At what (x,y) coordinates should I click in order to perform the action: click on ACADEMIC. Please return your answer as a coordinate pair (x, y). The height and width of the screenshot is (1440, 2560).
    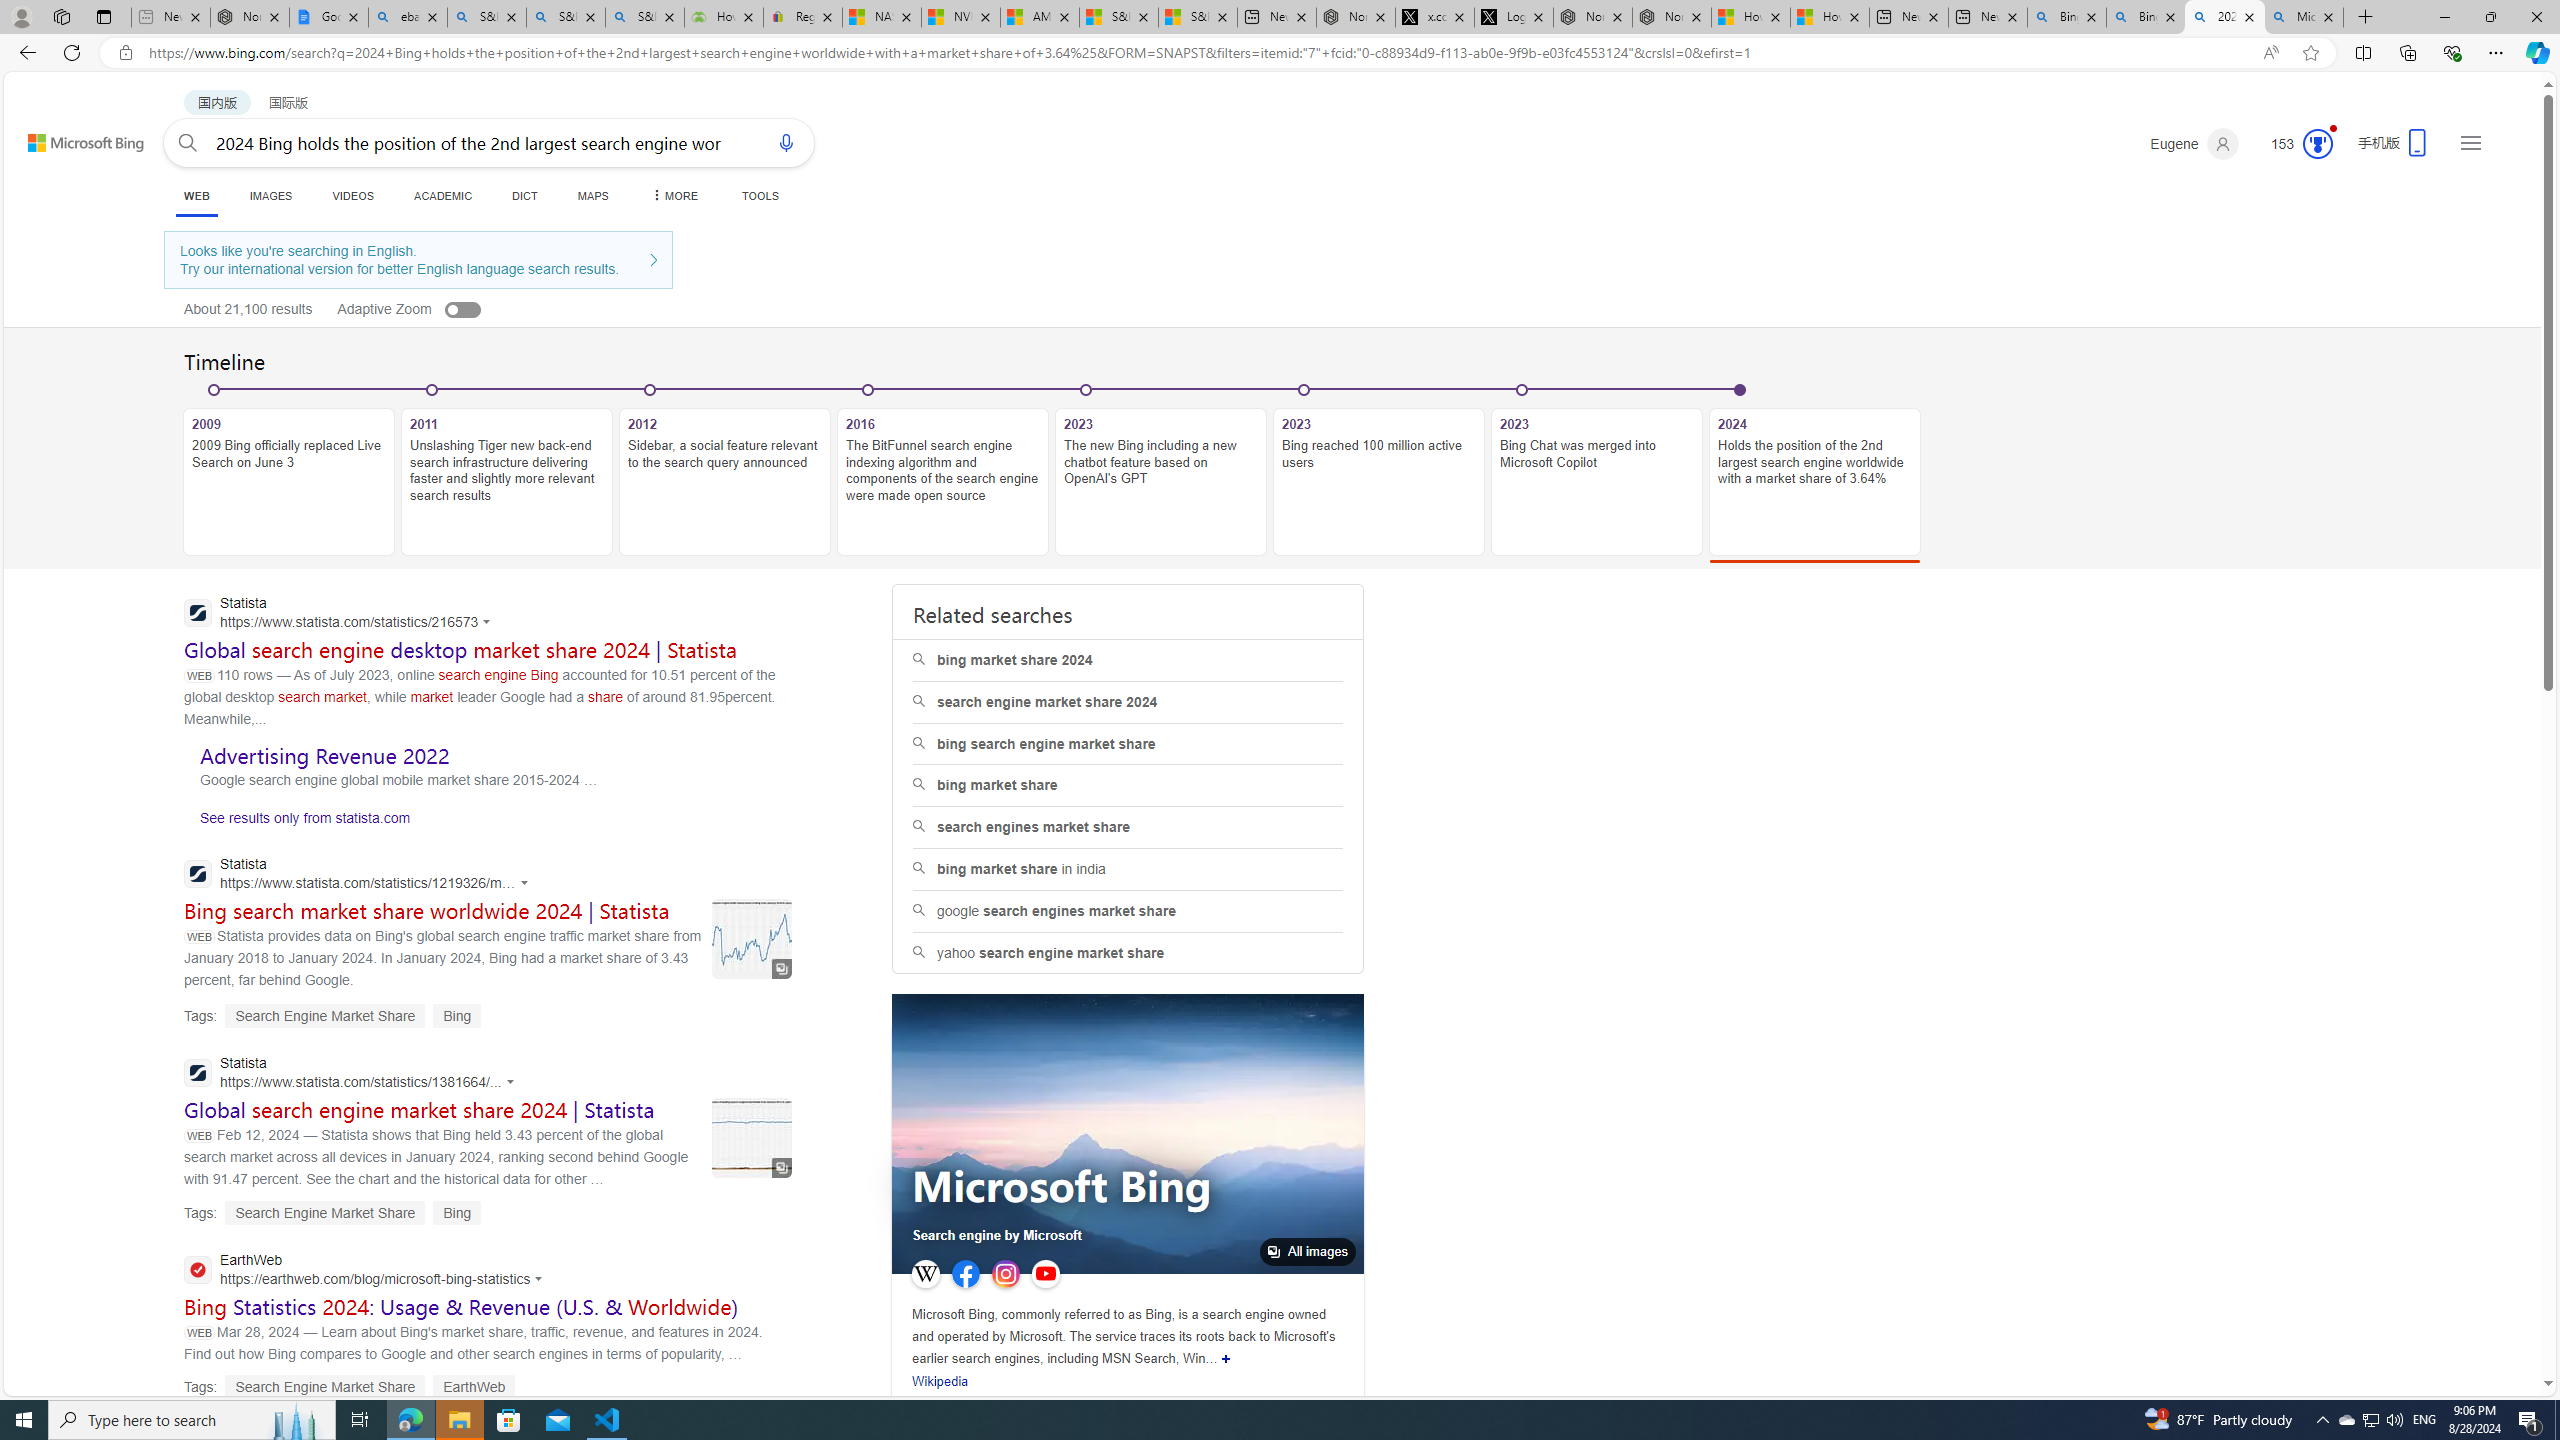
    Looking at the image, I should click on (444, 196).